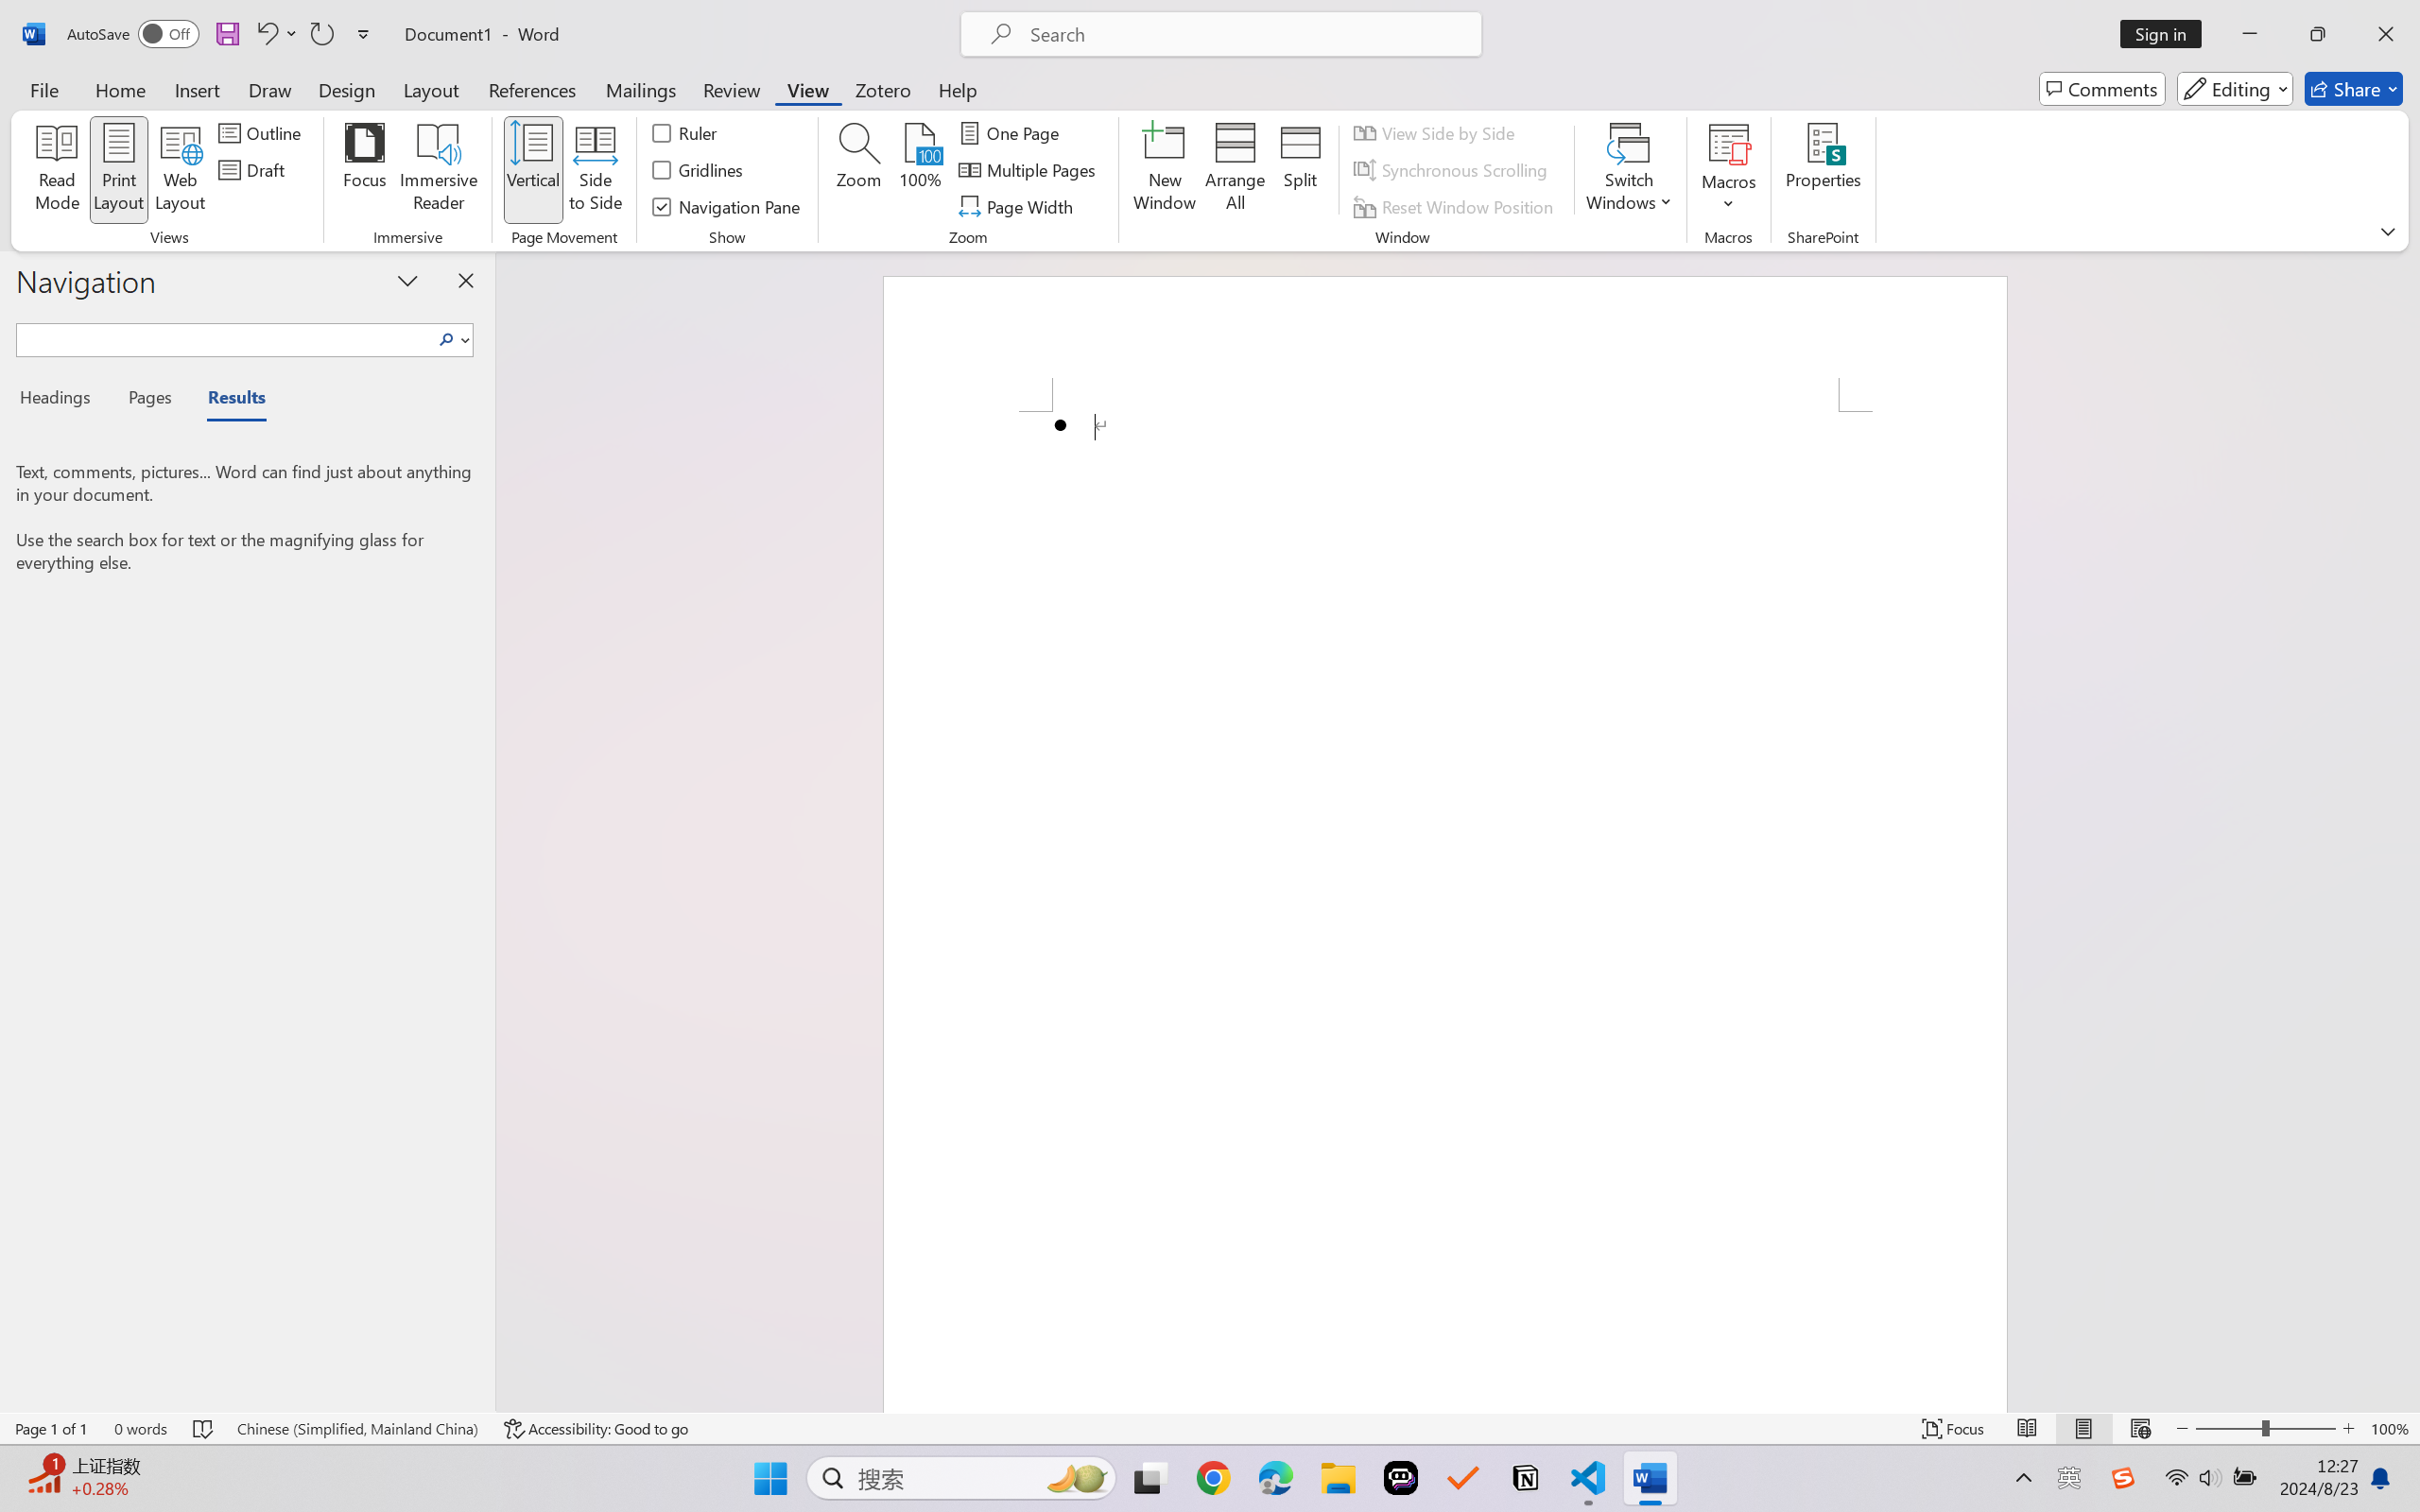 This screenshot has height=1512, width=2420. What do you see at coordinates (2168, 34) in the screenshot?
I see `Sign in` at bounding box center [2168, 34].